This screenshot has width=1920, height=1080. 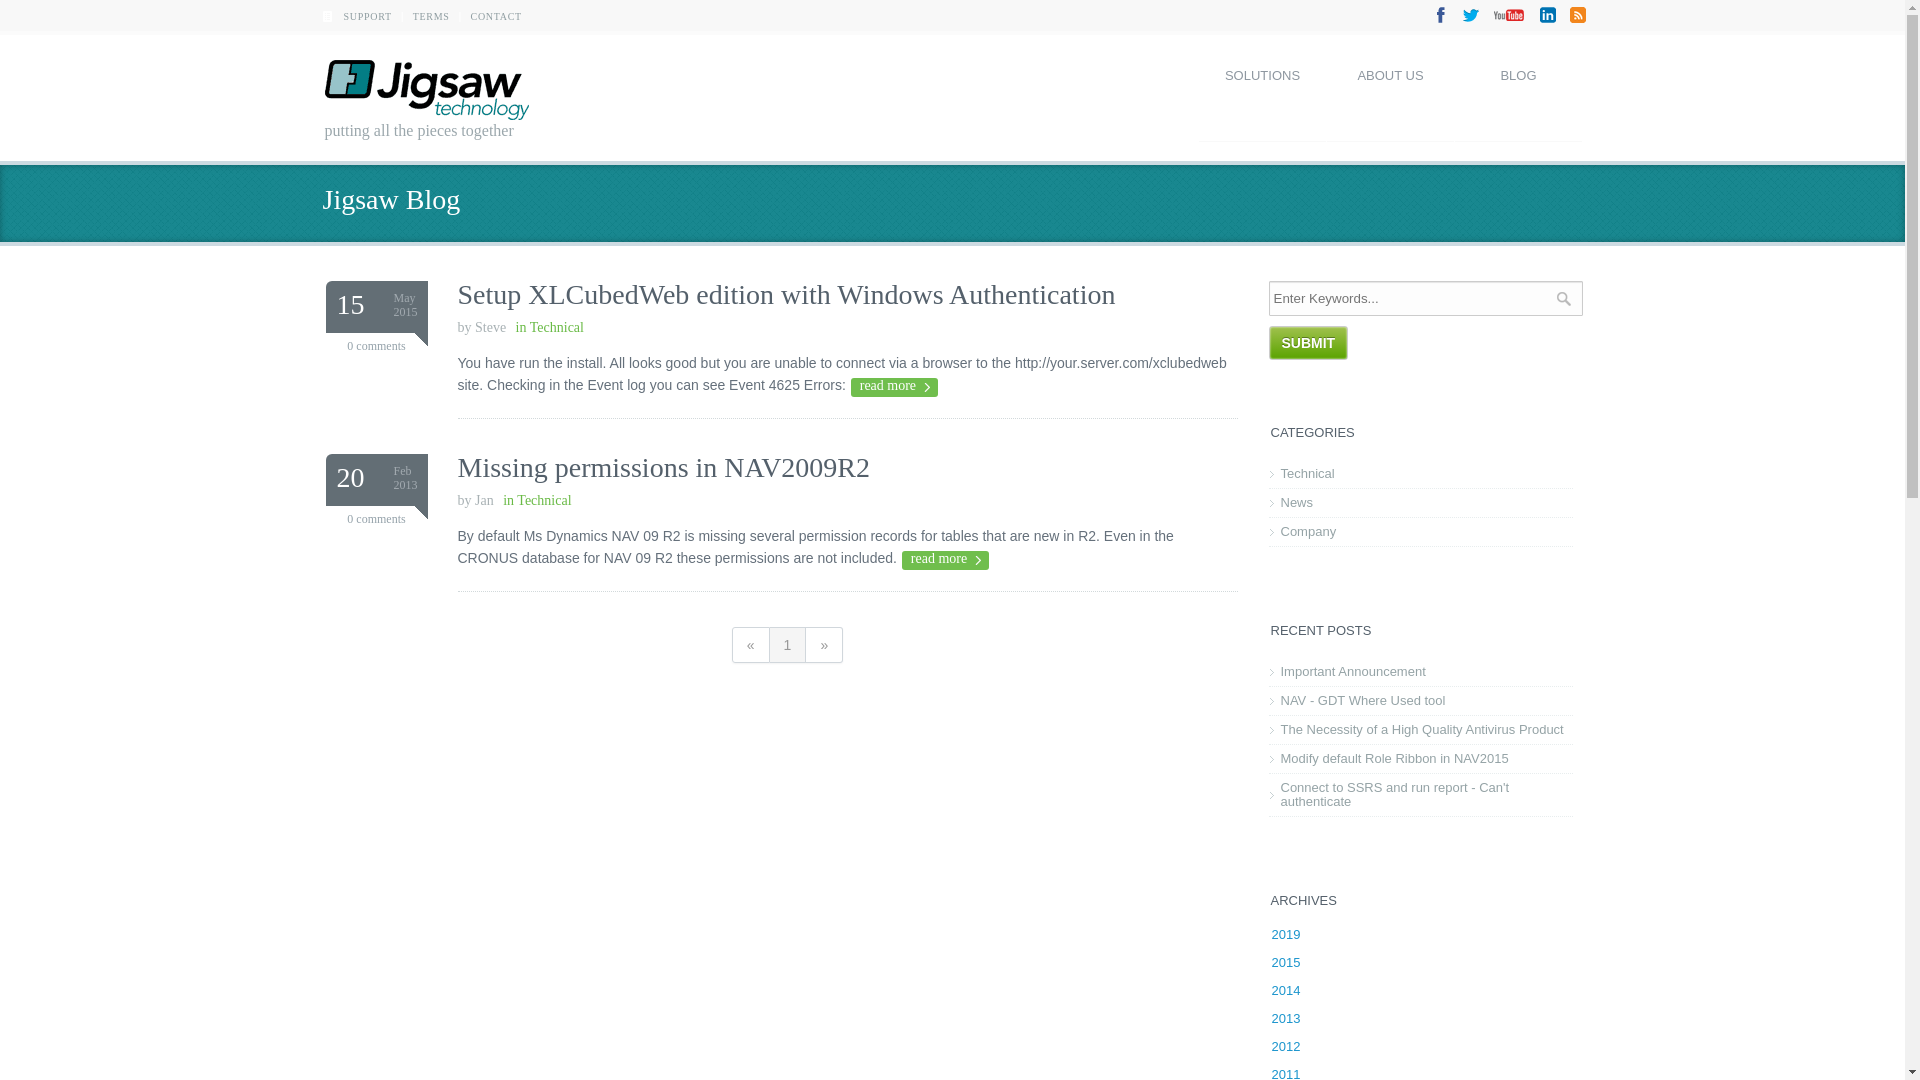 What do you see at coordinates (1420, 672) in the screenshot?
I see `Important Announcement` at bounding box center [1420, 672].